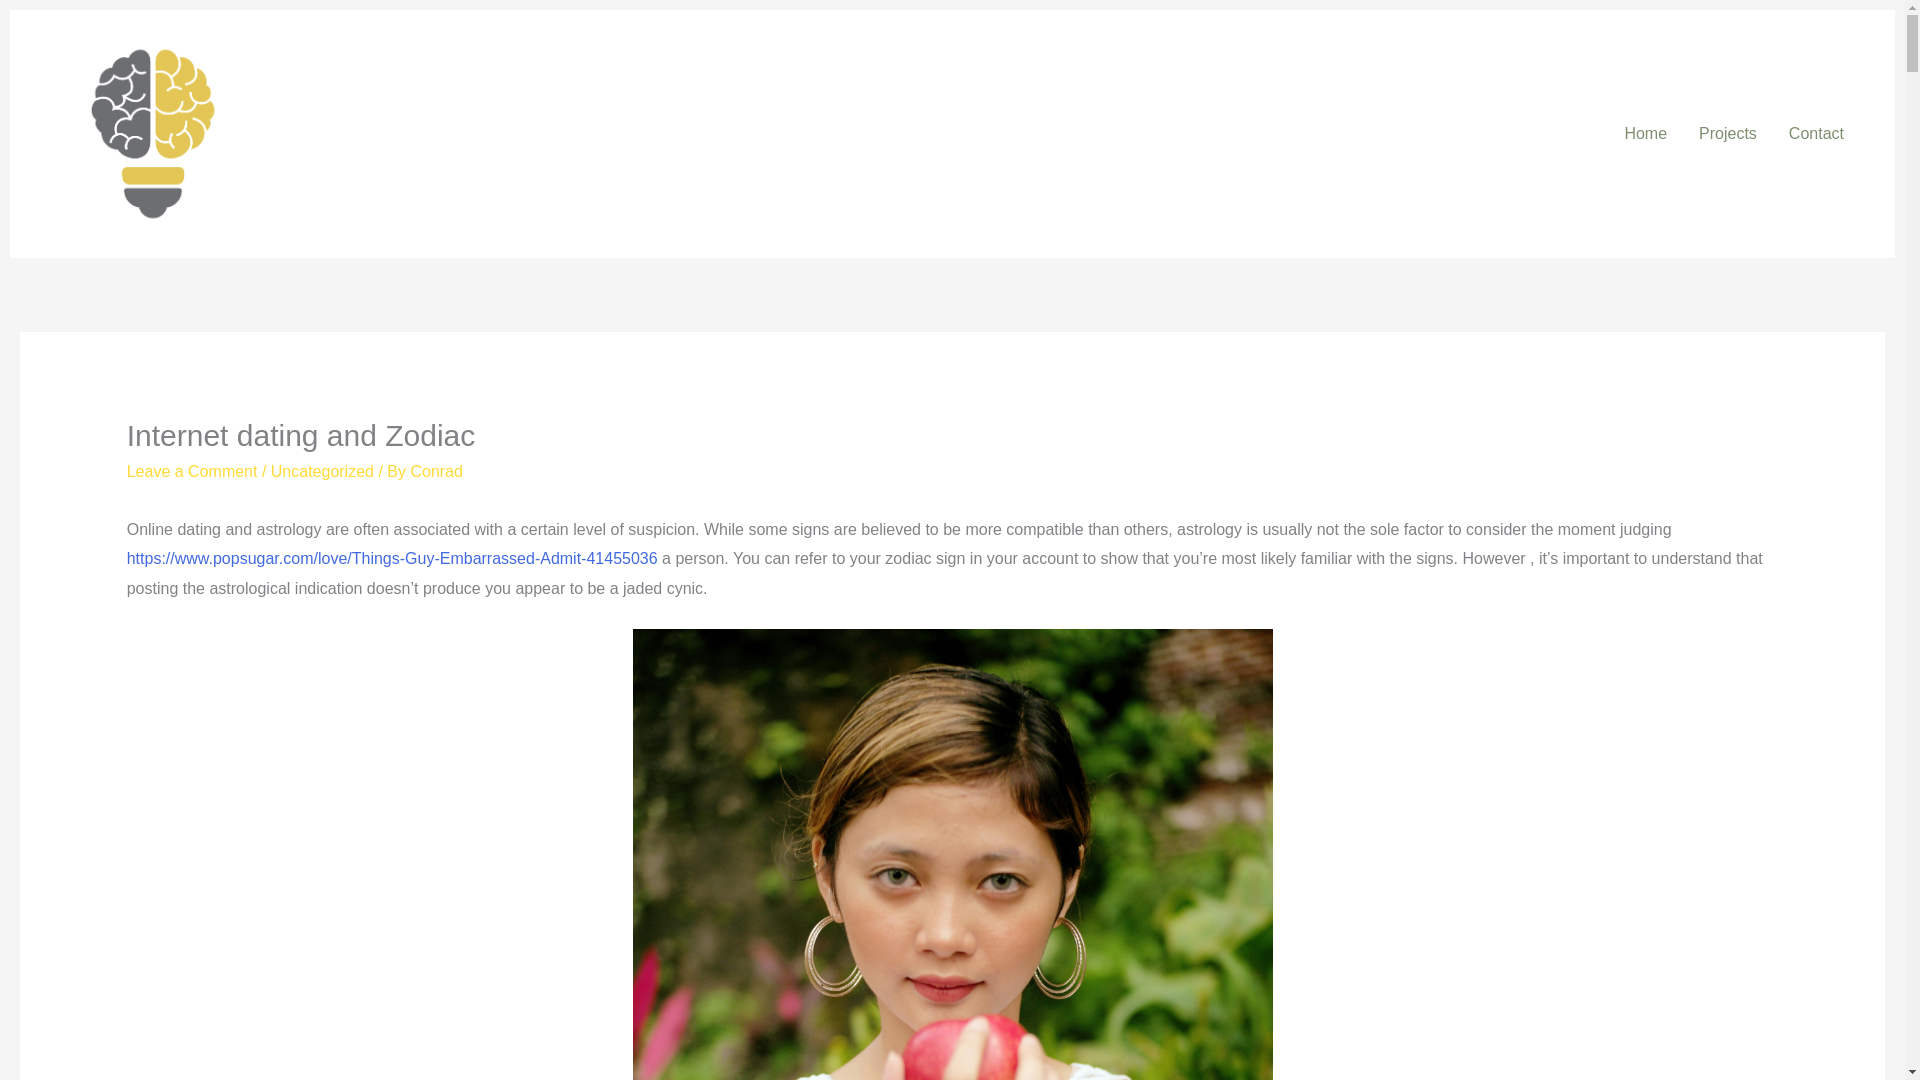  What do you see at coordinates (1728, 134) in the screenshot?
I see `Projects` at bounding box center [1728, 134].